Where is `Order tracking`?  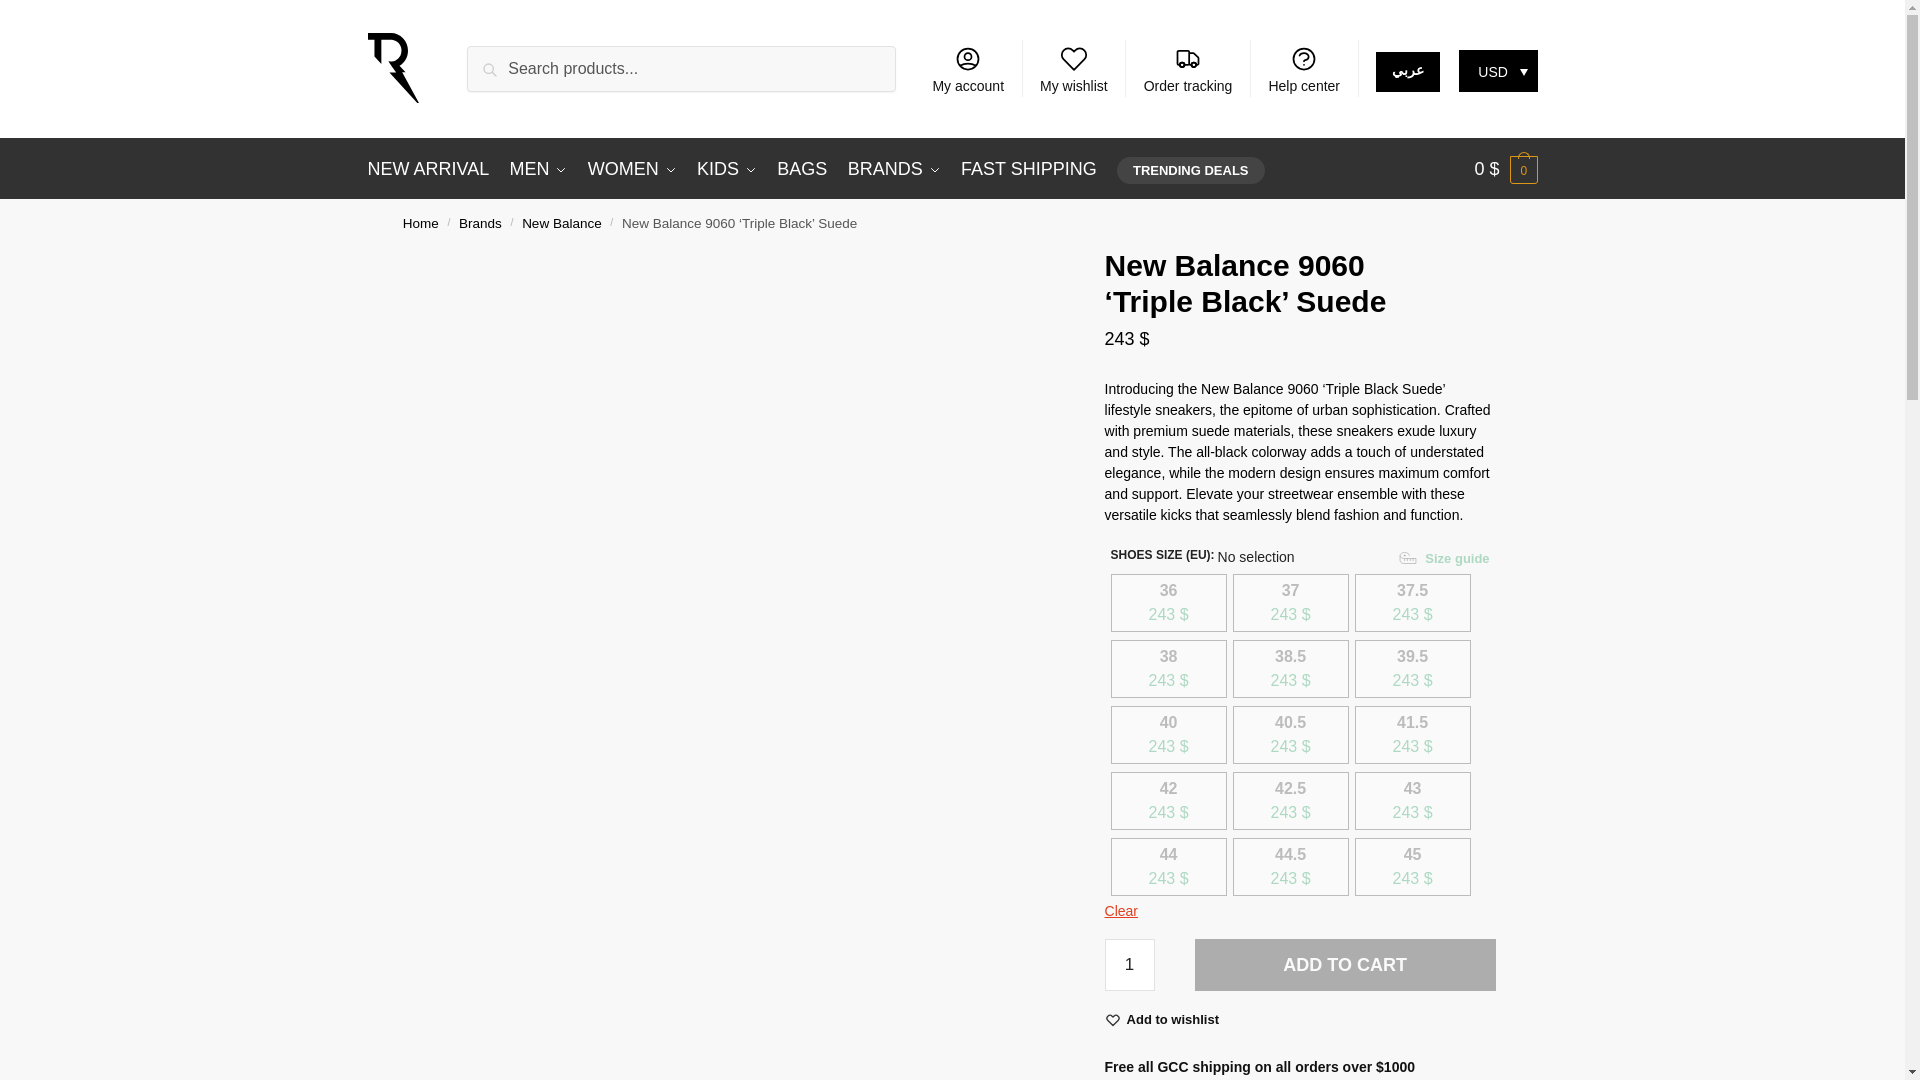 Order tracking is located at coordinates (1187, 68).